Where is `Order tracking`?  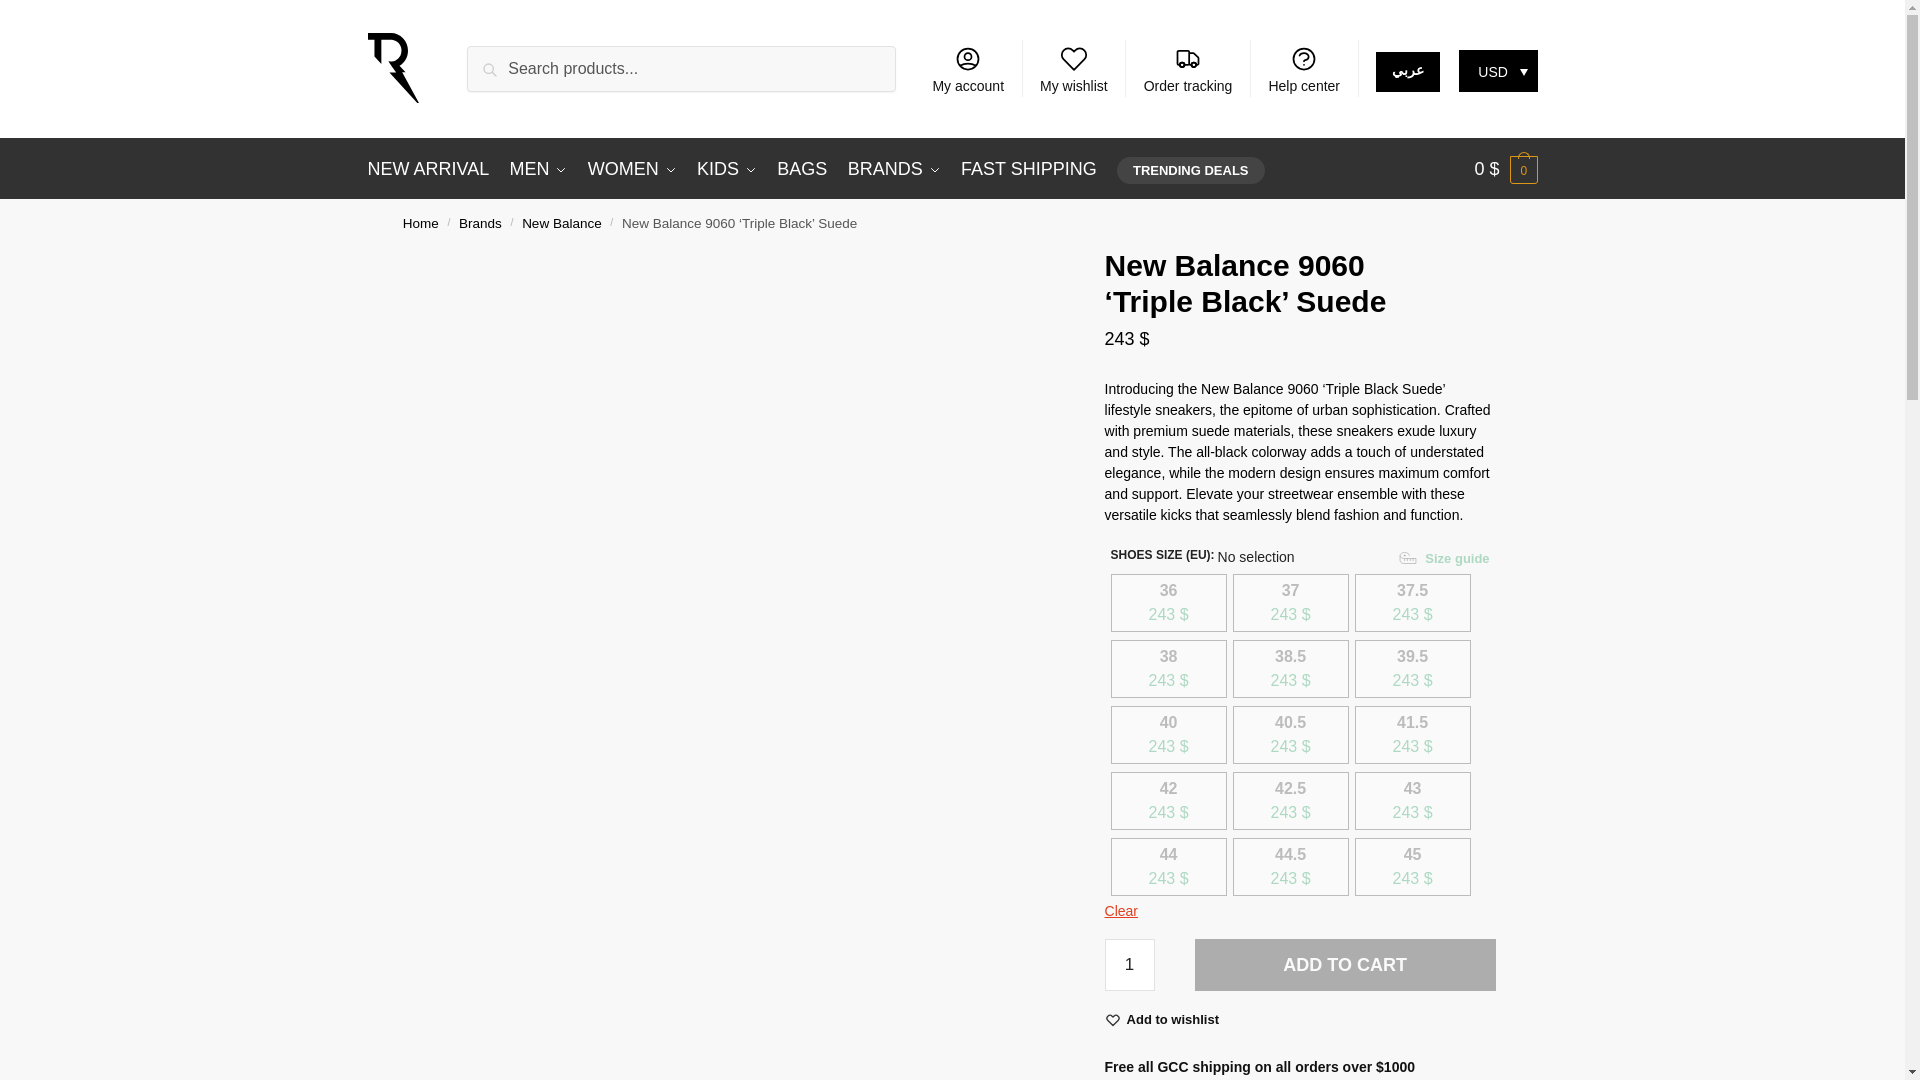 Order tracking is located at coordinates (1187, 68).